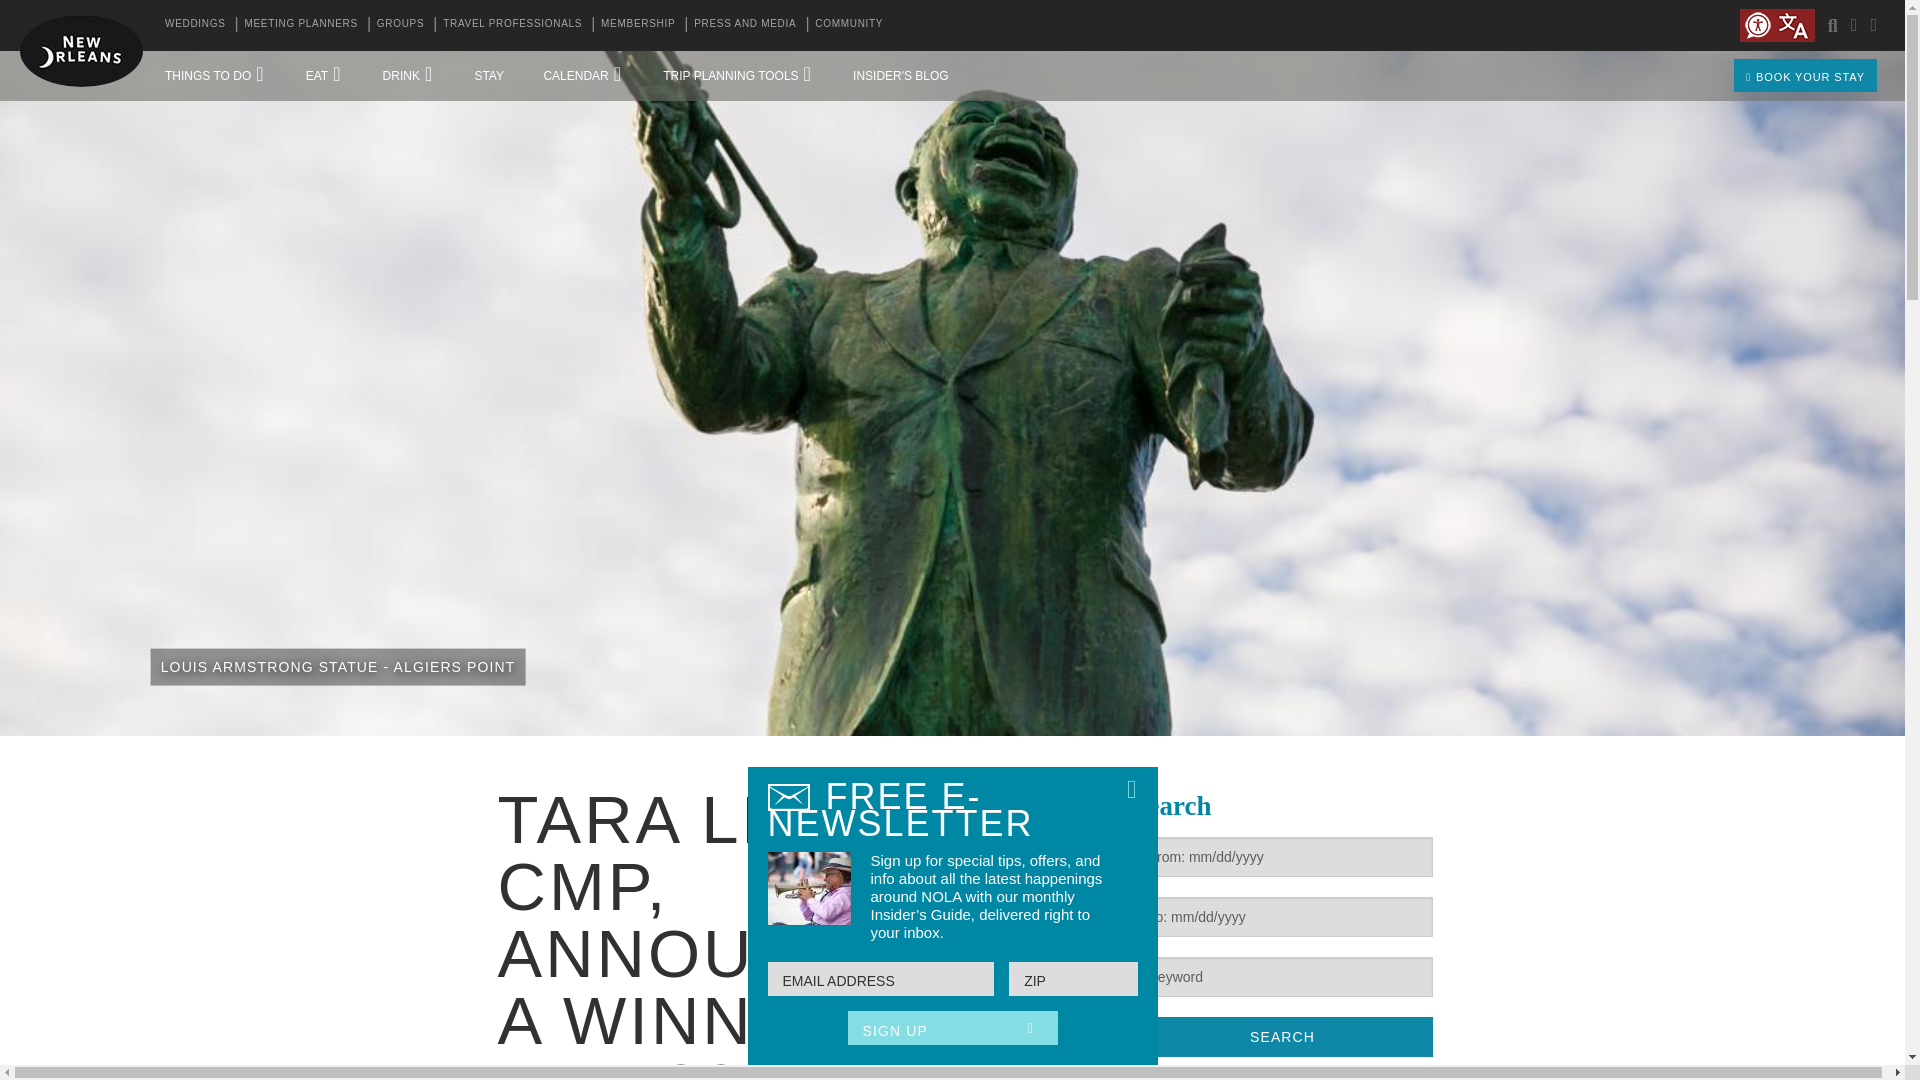 The image size is (1920, 1080). What do you see at coordinates (848, 24) in the screenshot?
I see `COMMUNITY` at bounding box center [848, 24].